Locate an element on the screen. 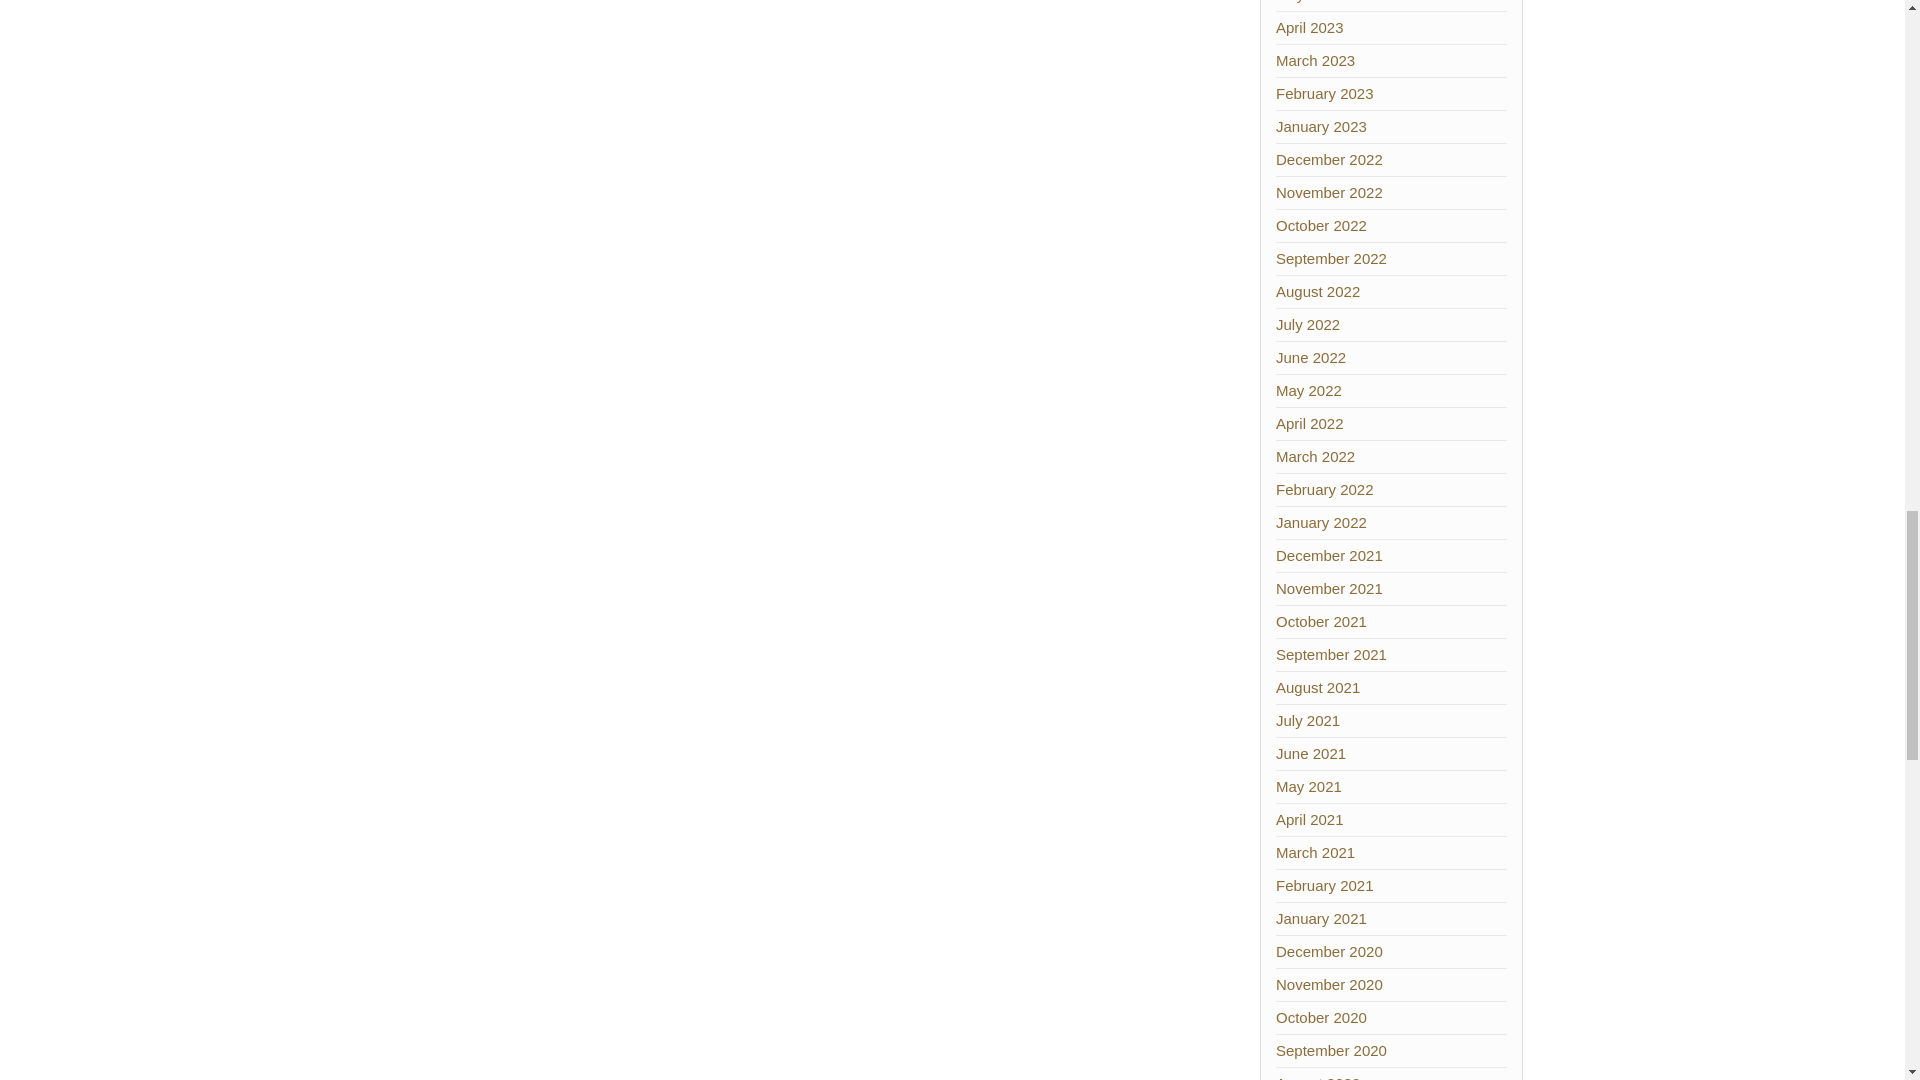 The image size is (1920, 1080). September 2022 is located at coordinates (1331, 258).